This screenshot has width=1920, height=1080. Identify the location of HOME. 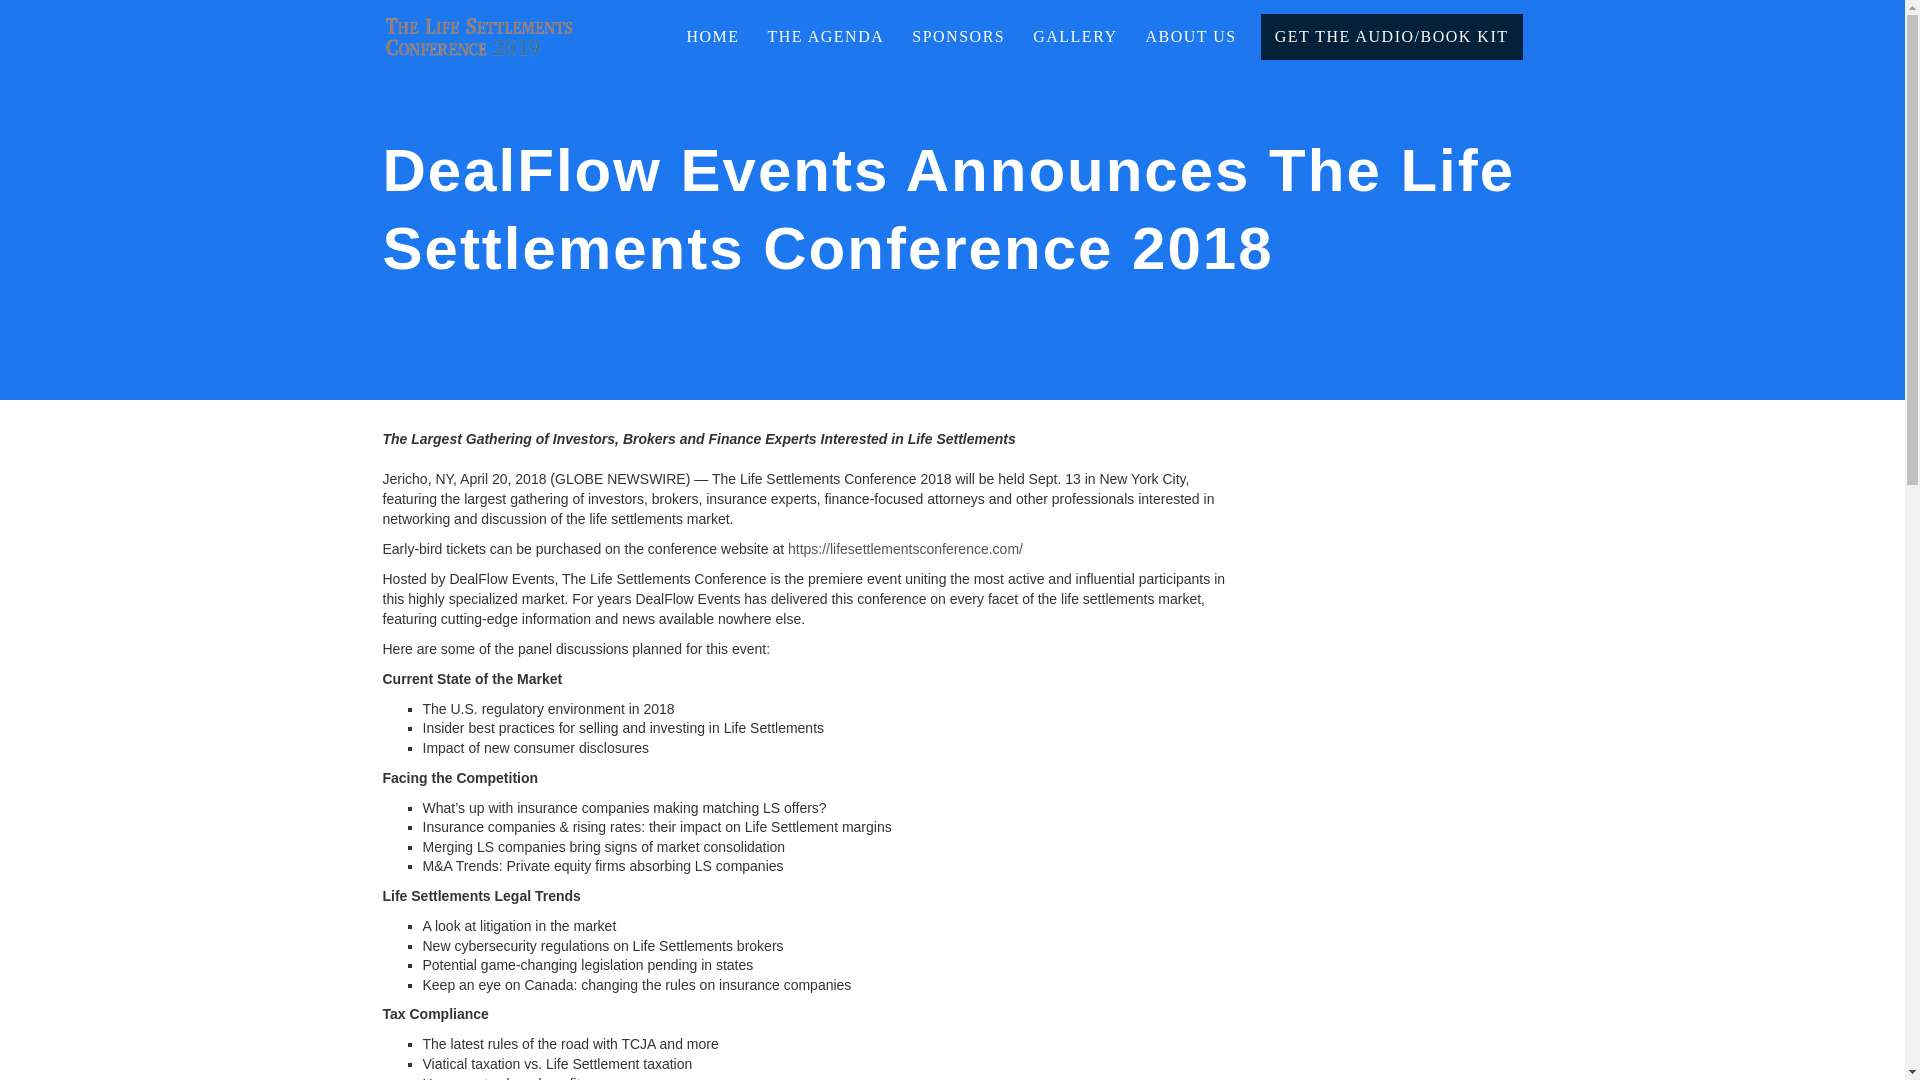
(712, 36).